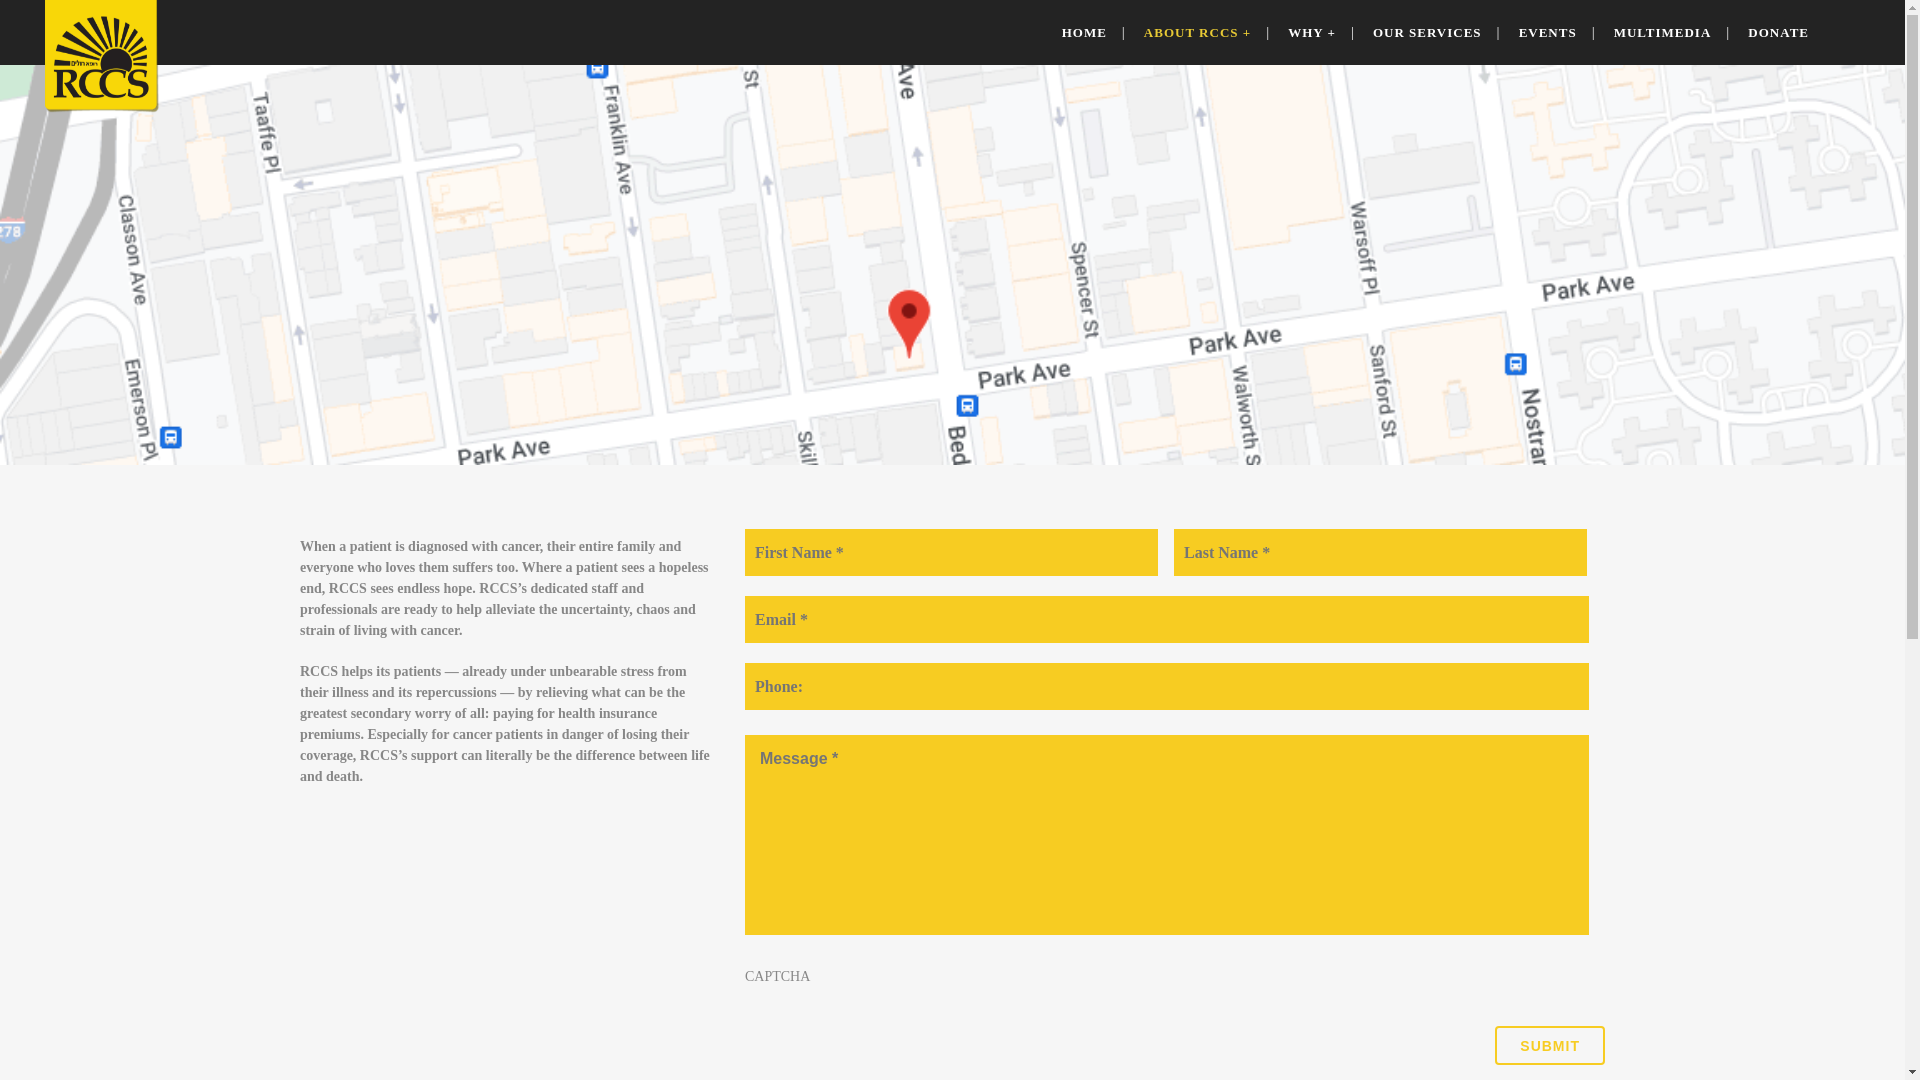 Image resolution: width=1920 pixels, height=1080 pixels. What do you see at coordinates (722, 891) in the screenshot?
I see `Financial Assistance` at bounding box center [722, 891].